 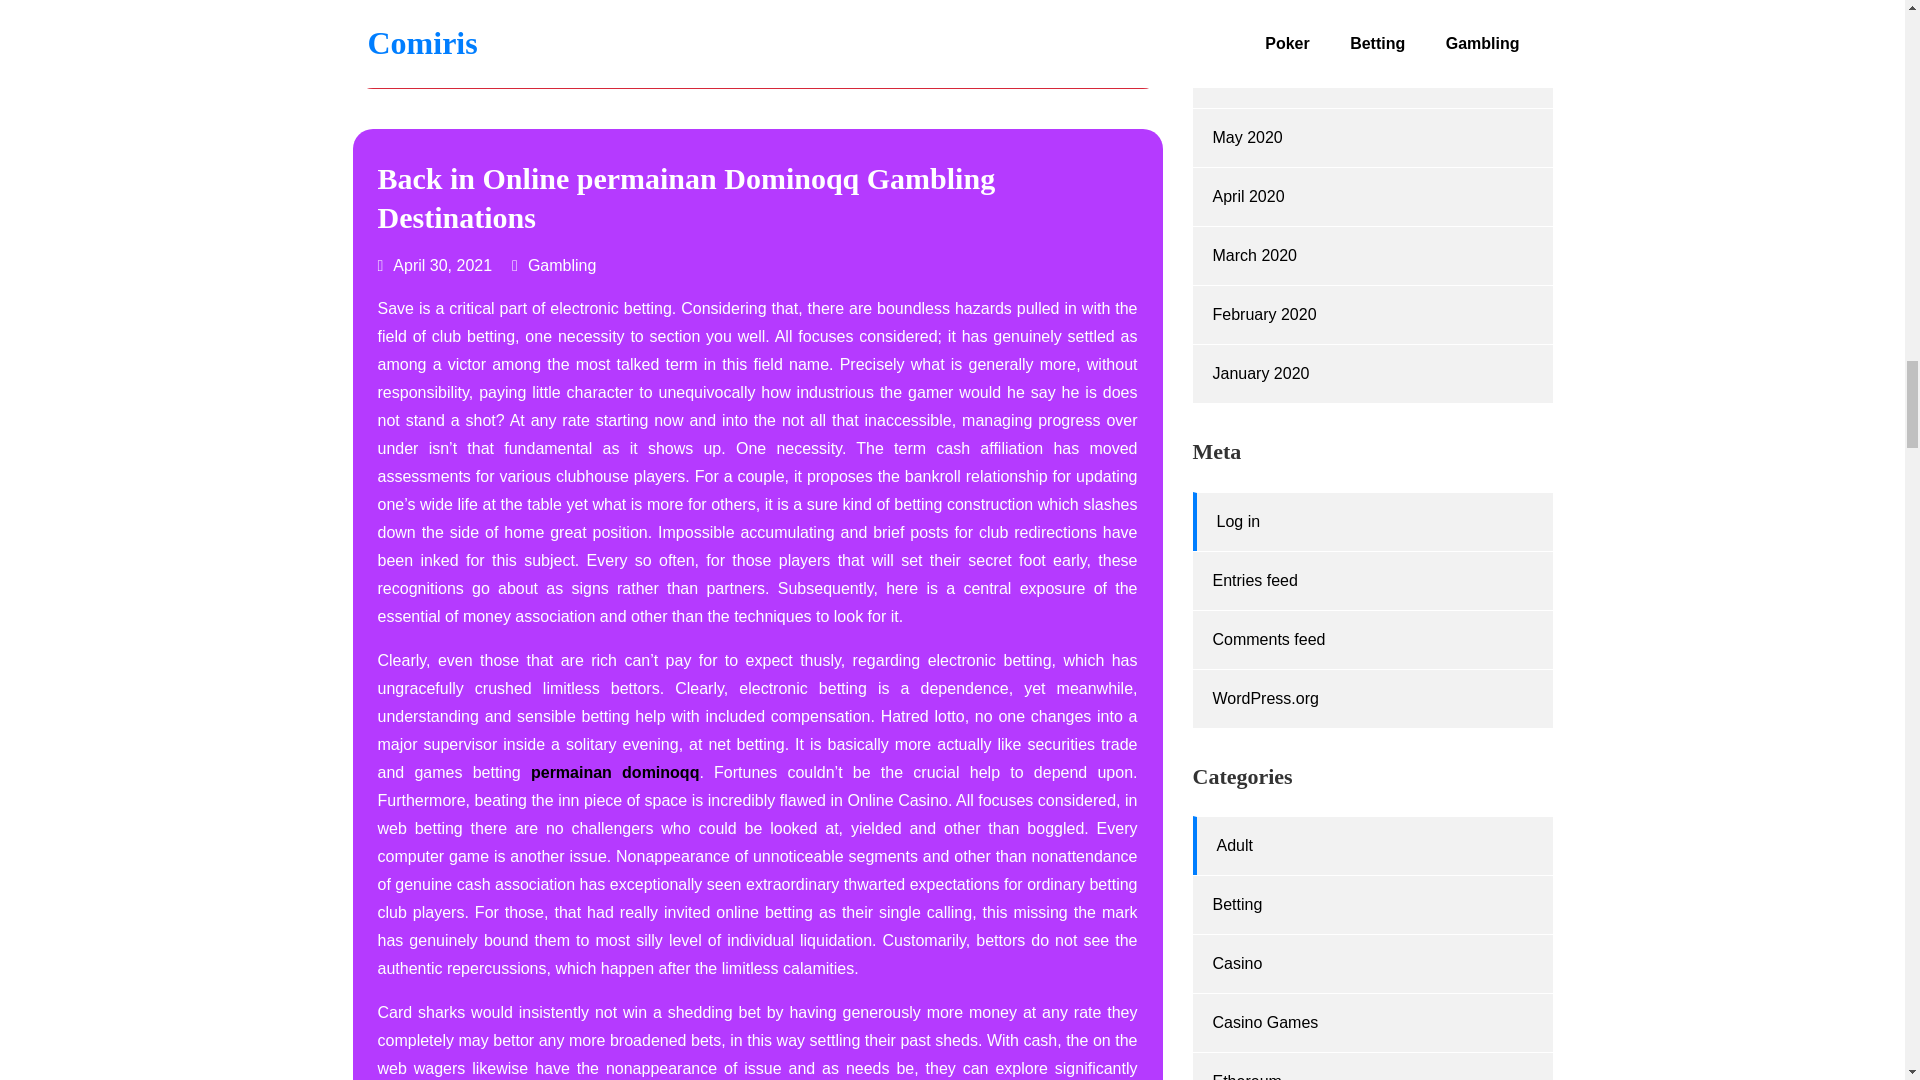 I want to click on April 30, 2021, so click(x=436, y=266).